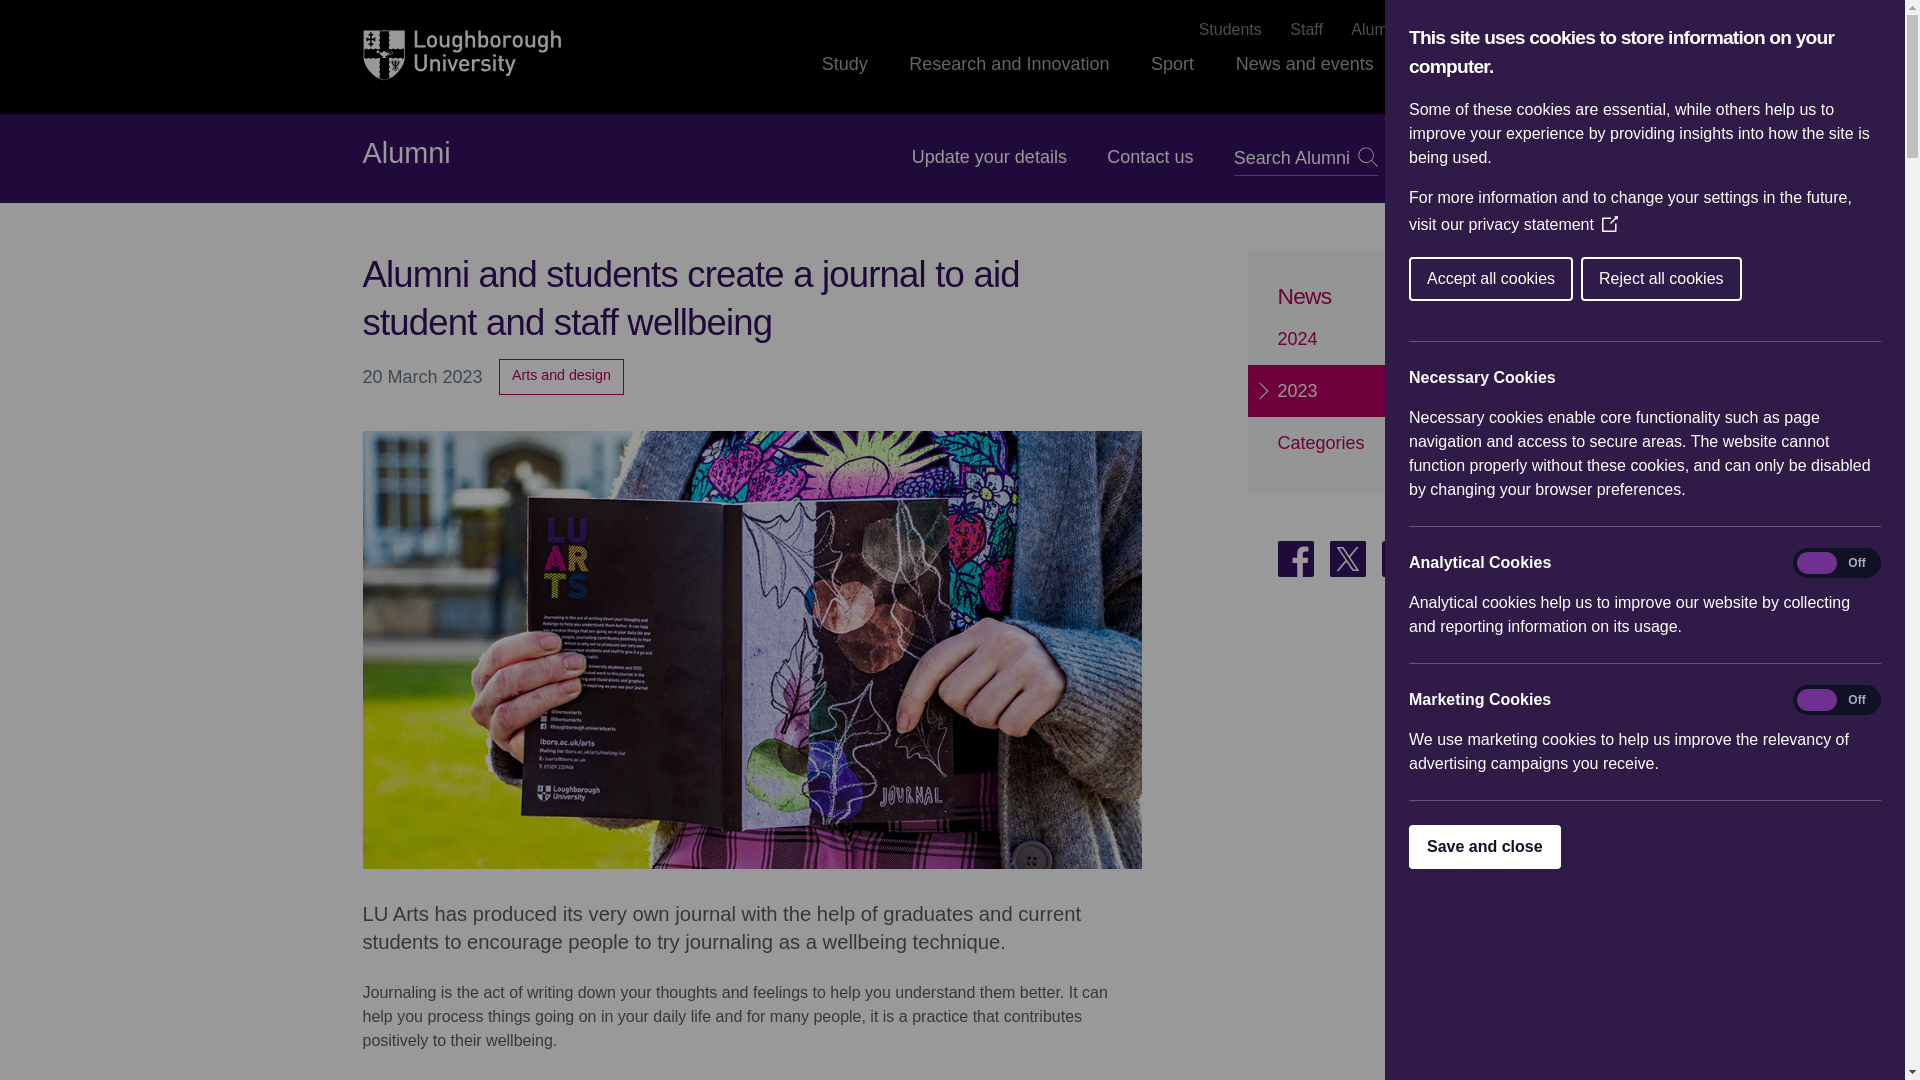 The width and height of the screenshot is (1920, 1080). I want to click on Alumni, so click(406, 154).